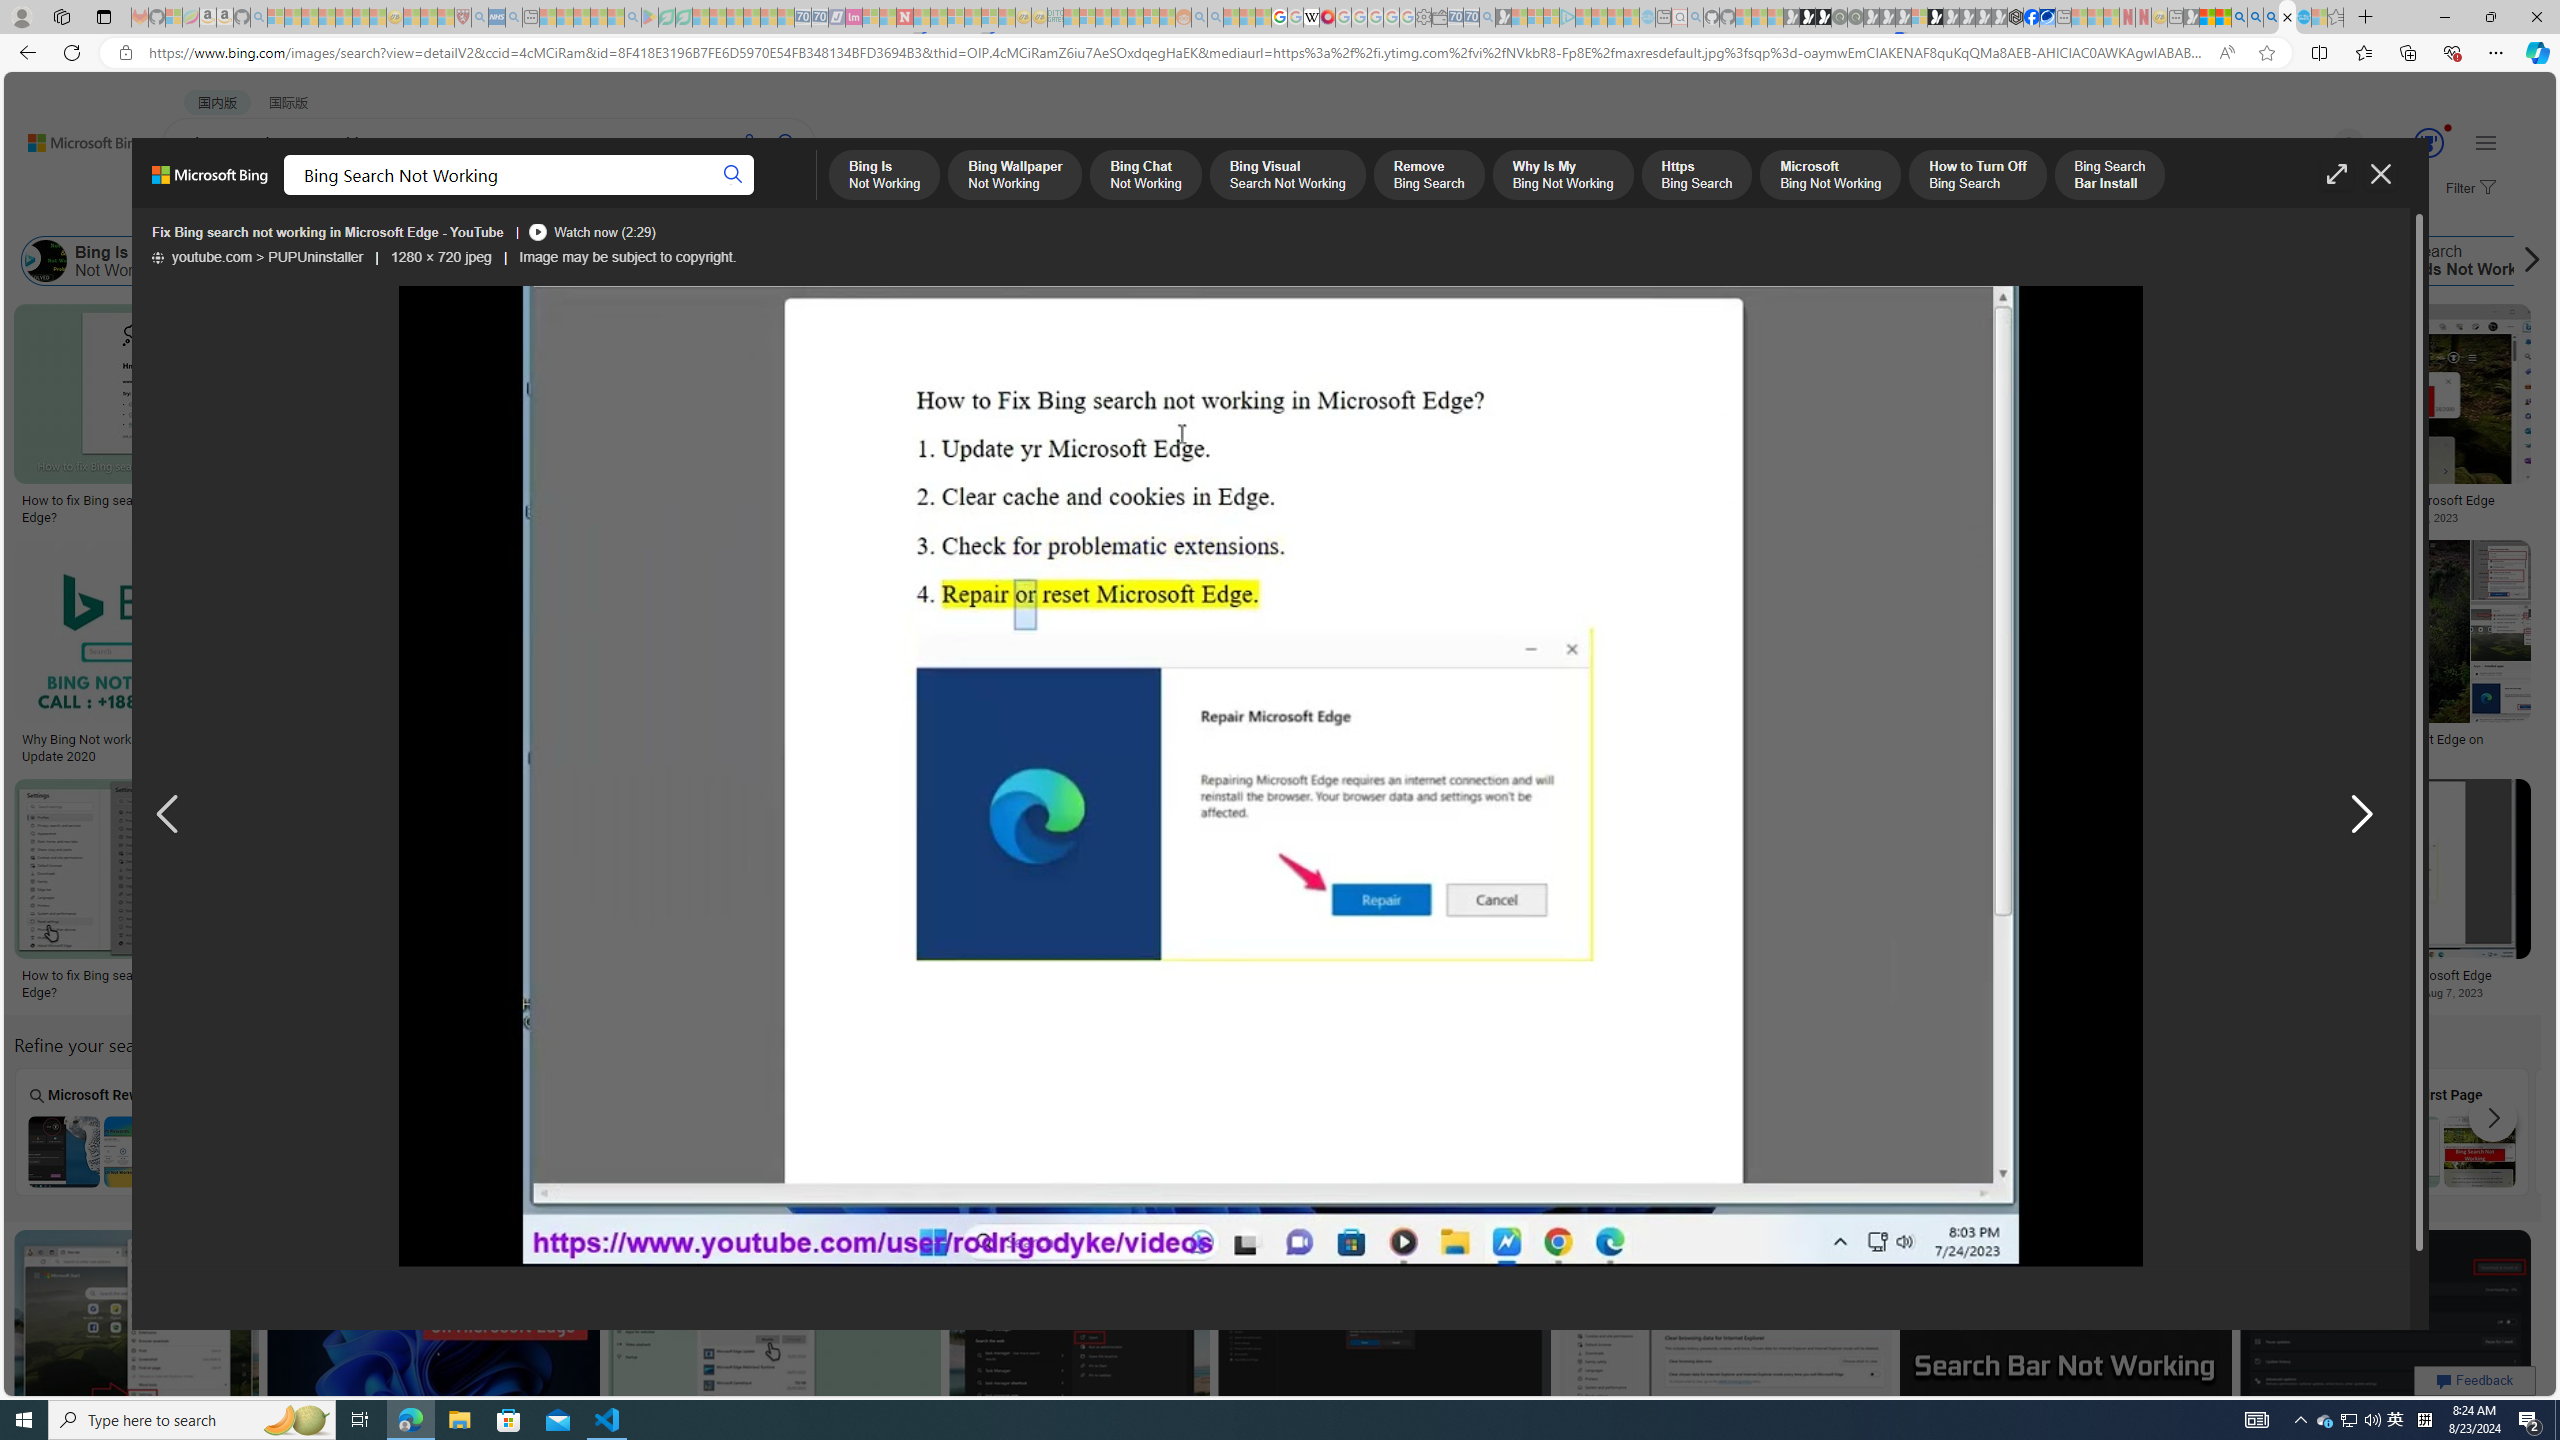 This screenshot has height=1440, width=2560. I want to click on Microsoft Bing, Back to Bing search, so click(210, 183).